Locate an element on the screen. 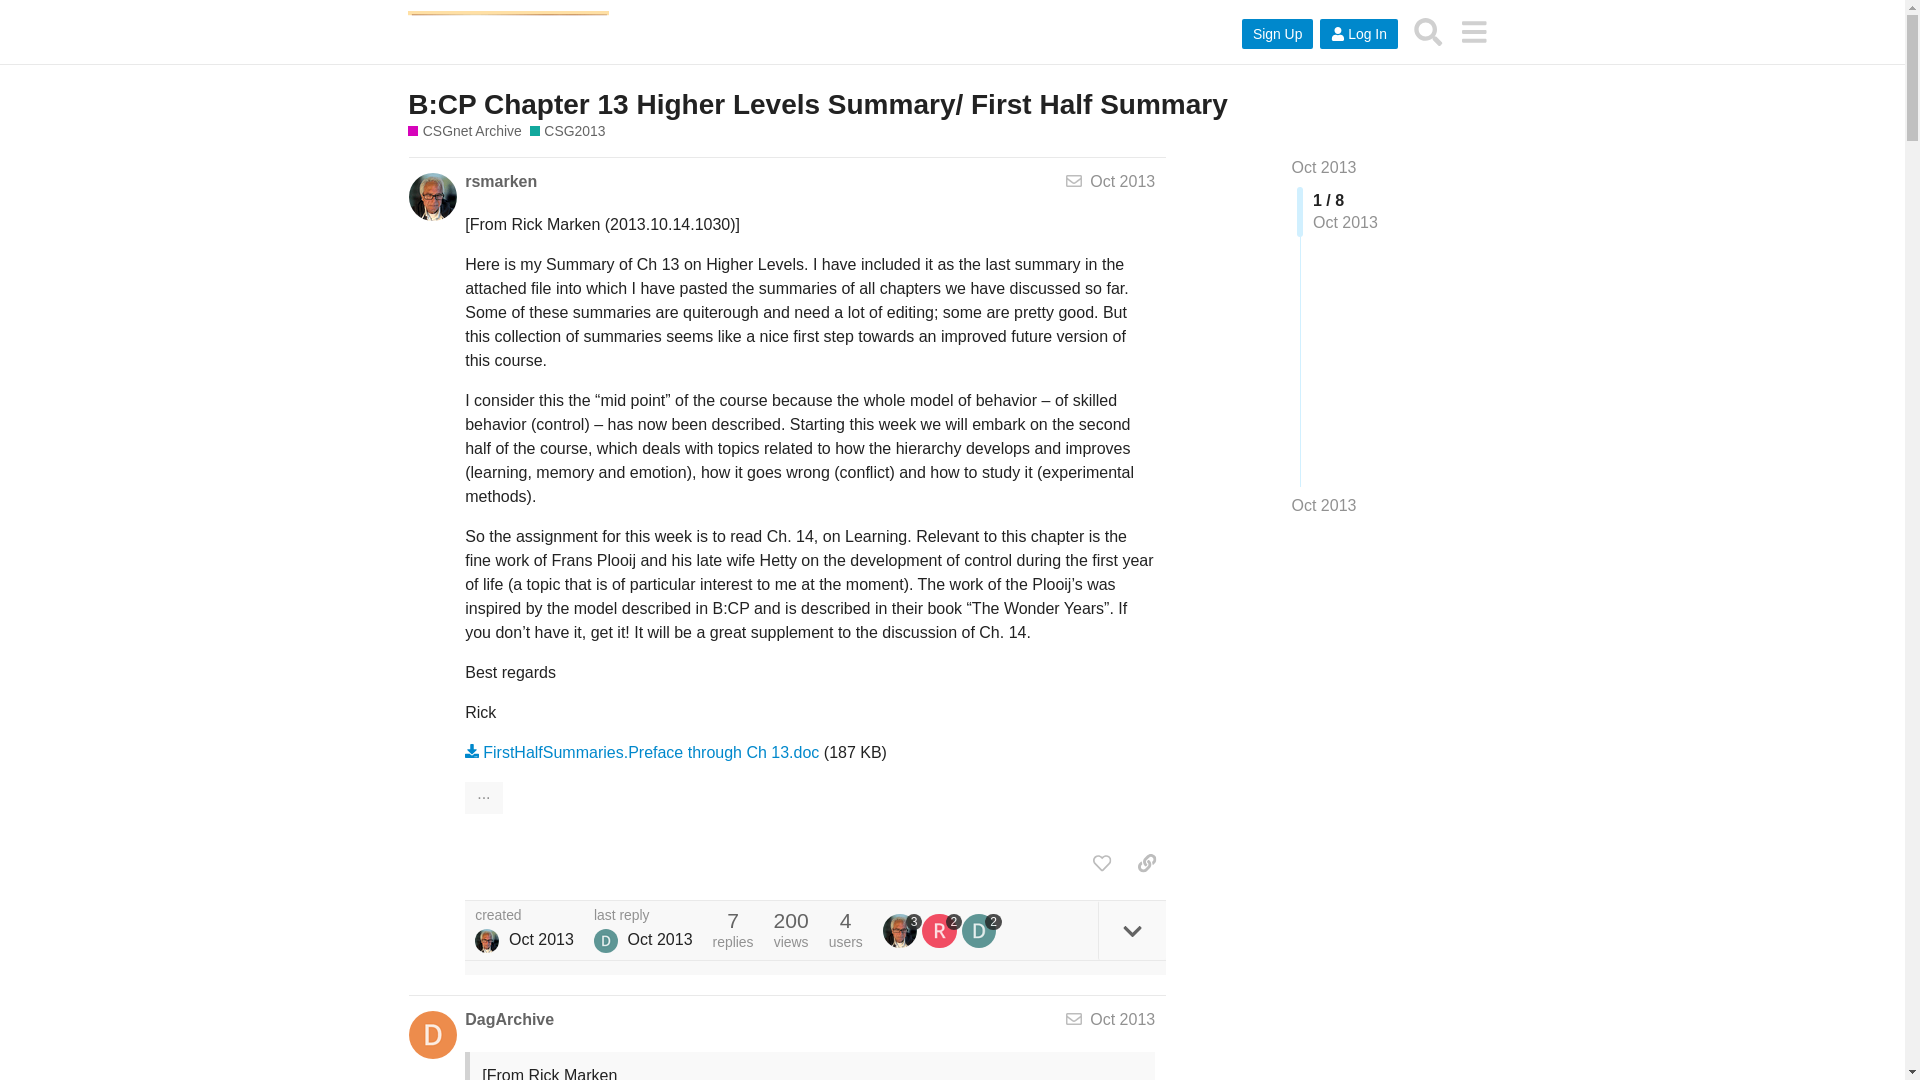 This screenshot has height=1080, width=1920. Jump to the first post is located at coordinates (1324, 167).